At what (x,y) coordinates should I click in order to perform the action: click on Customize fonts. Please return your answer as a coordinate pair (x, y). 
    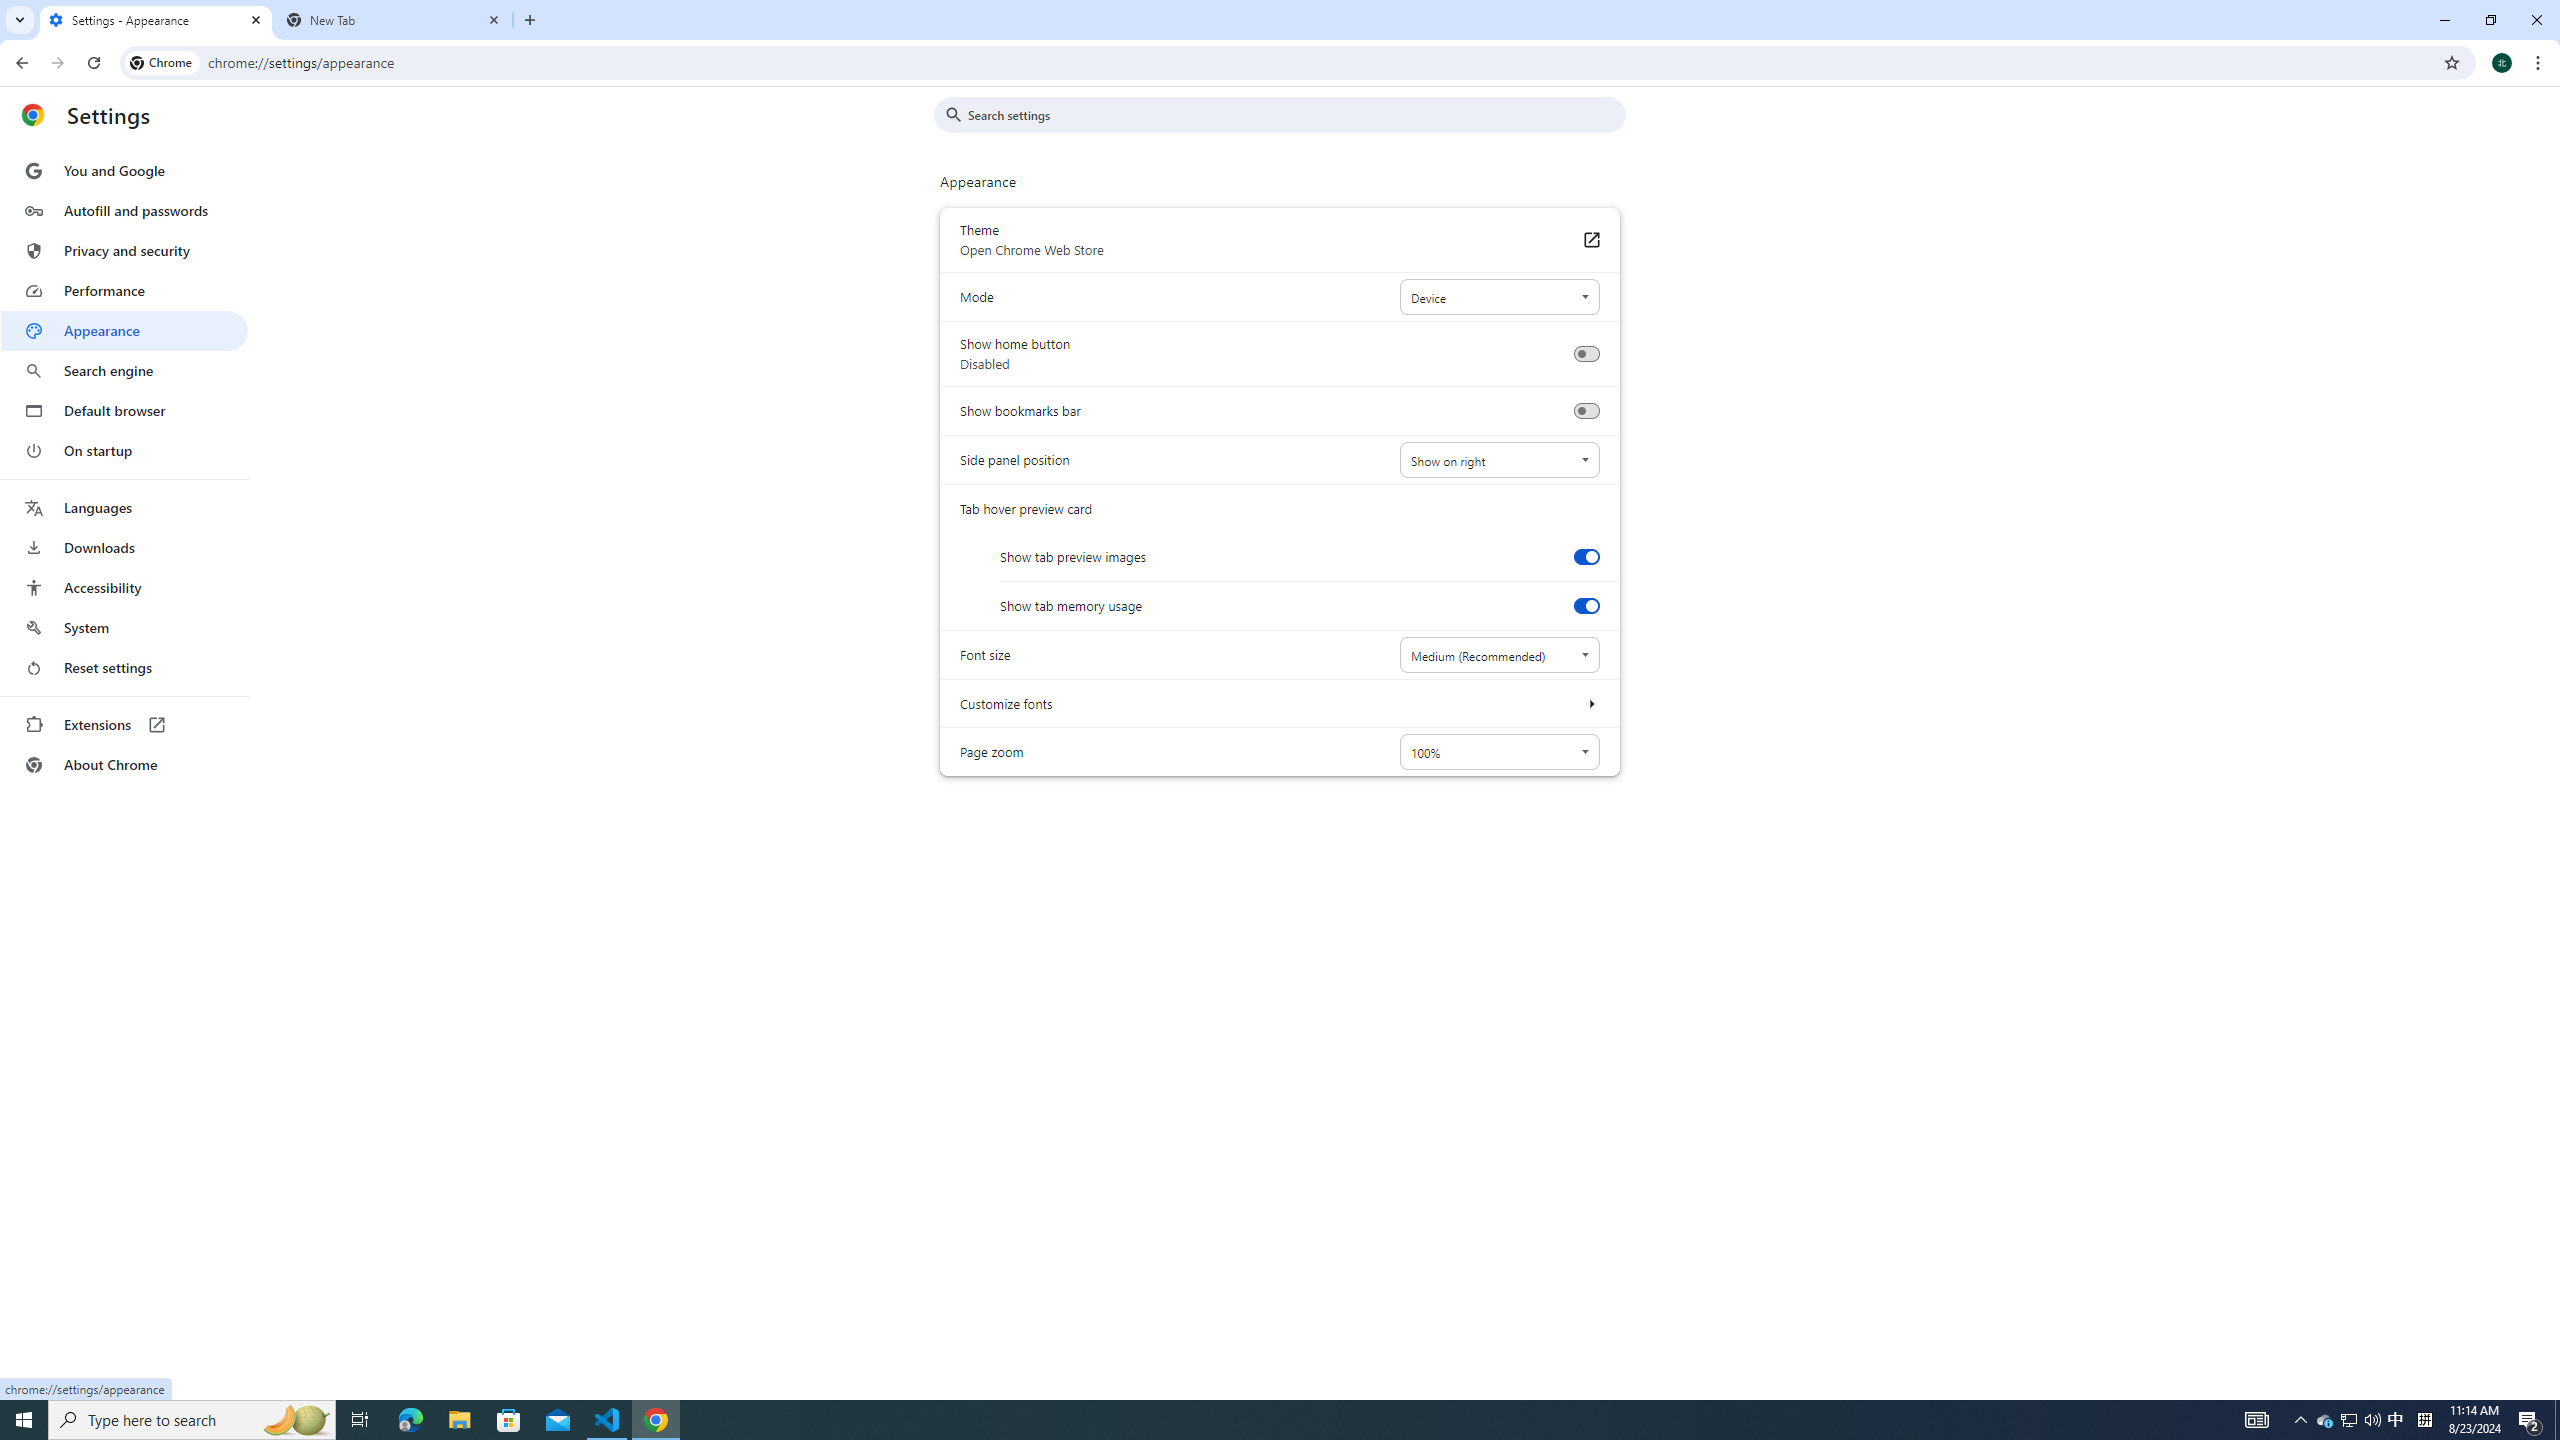
    Looking at the image, I should click on (1590, 703).